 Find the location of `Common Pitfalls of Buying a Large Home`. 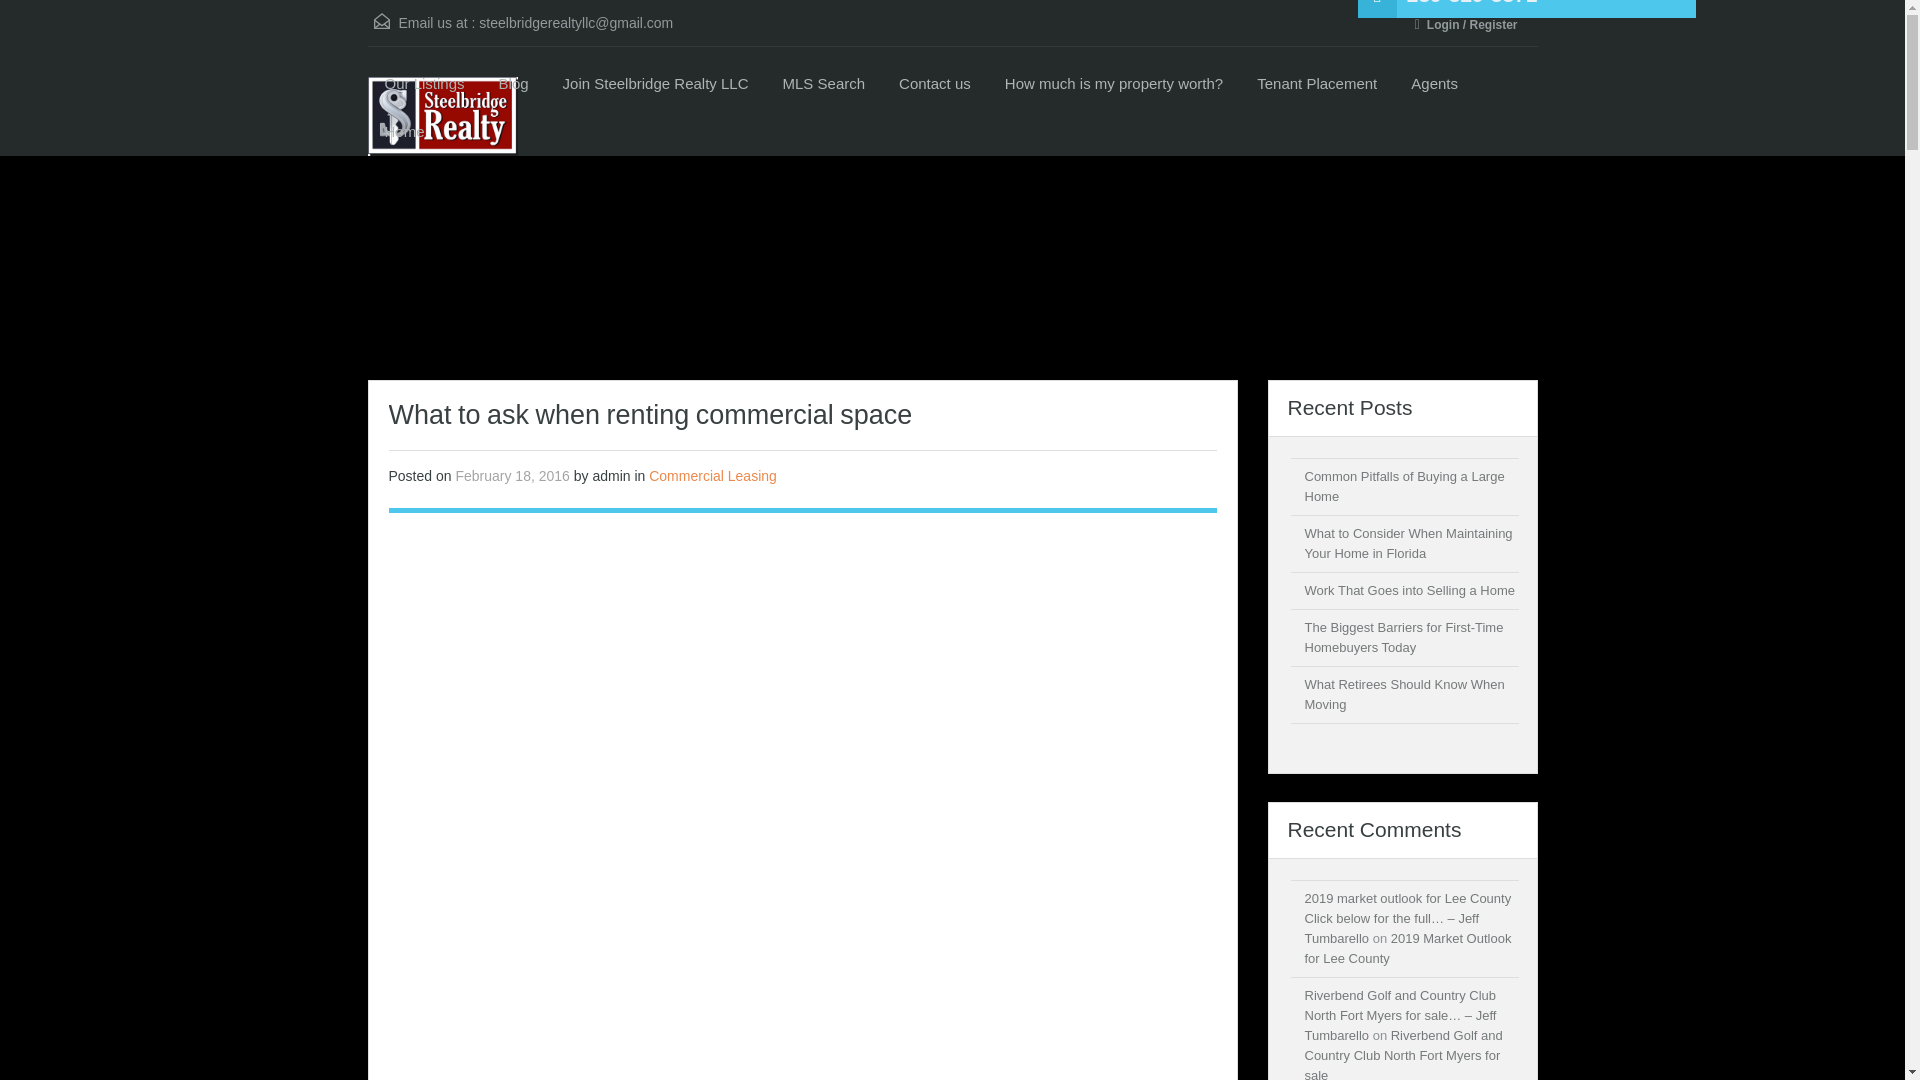

Common Pitfalls of Buying a Large Home is located at coordinates (1403, 486).